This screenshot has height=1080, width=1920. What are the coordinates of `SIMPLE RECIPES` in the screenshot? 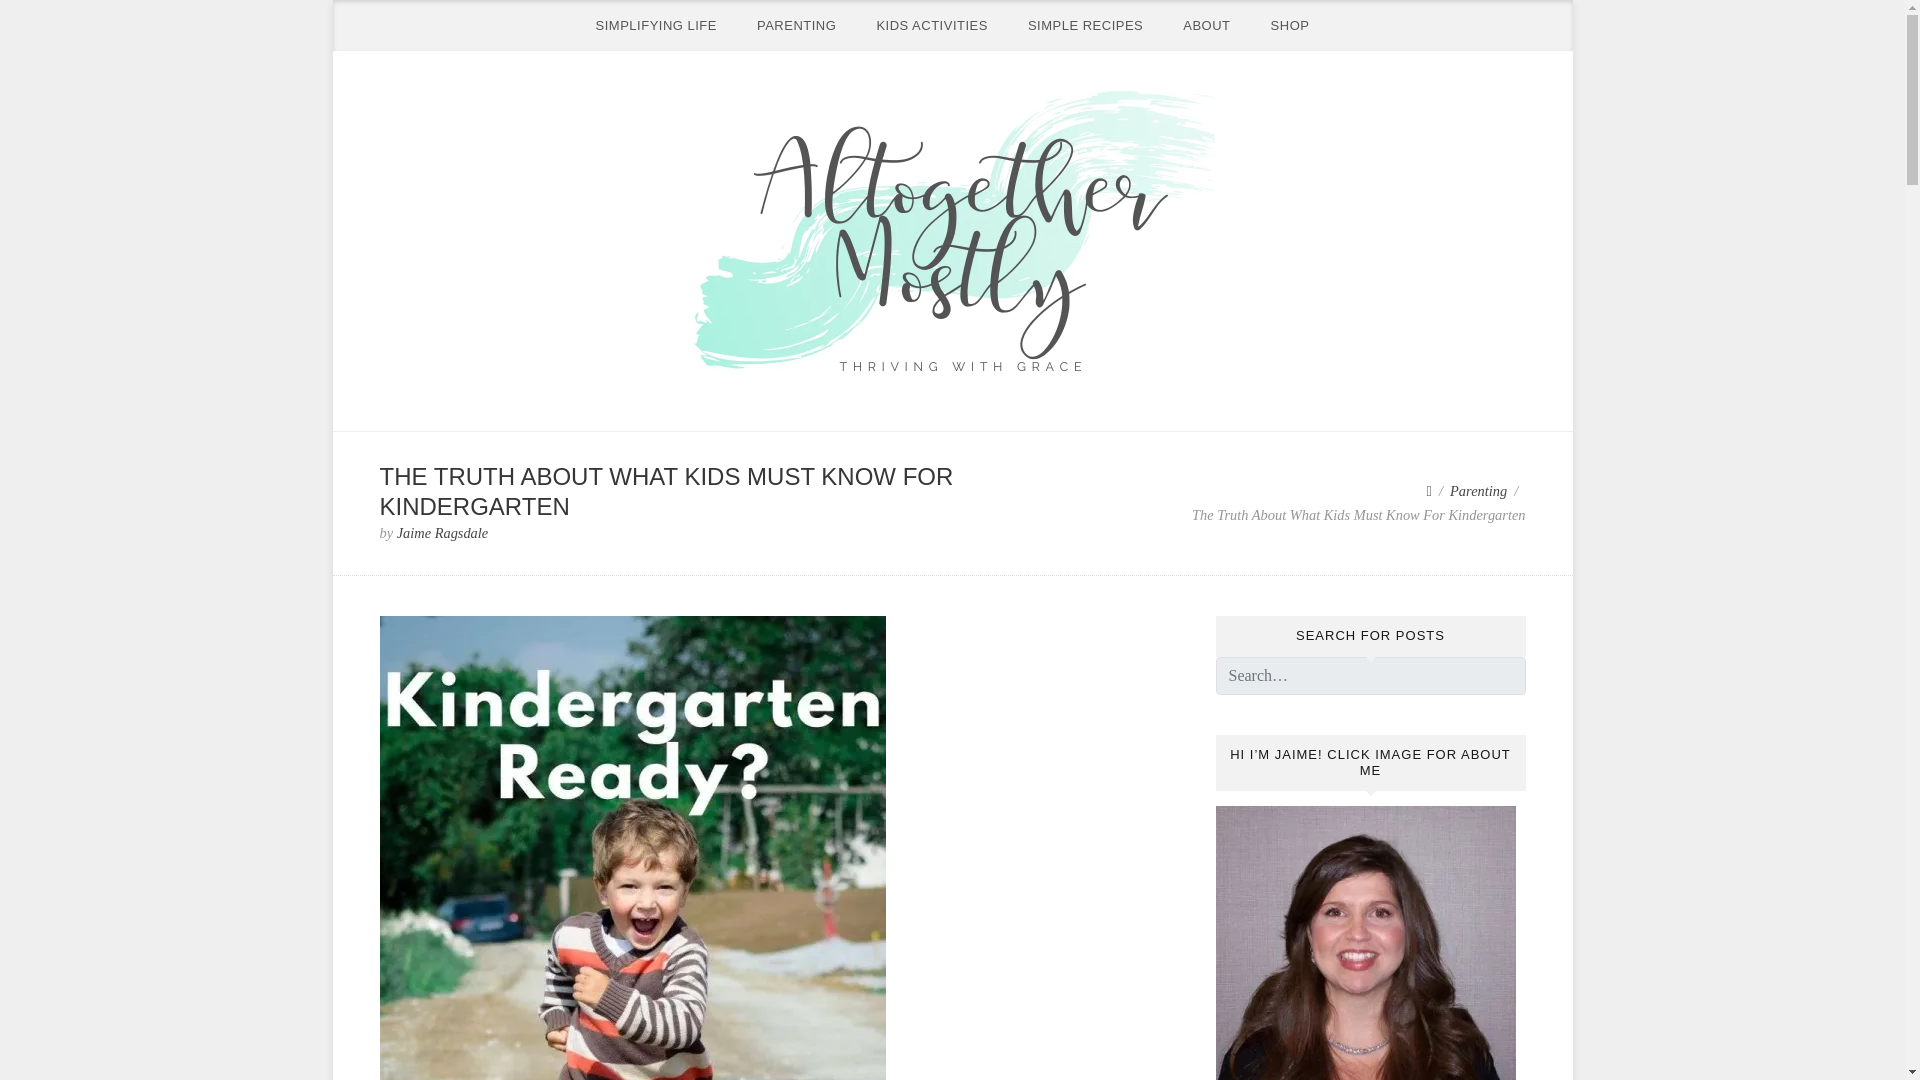 It's located at (1086, 25).